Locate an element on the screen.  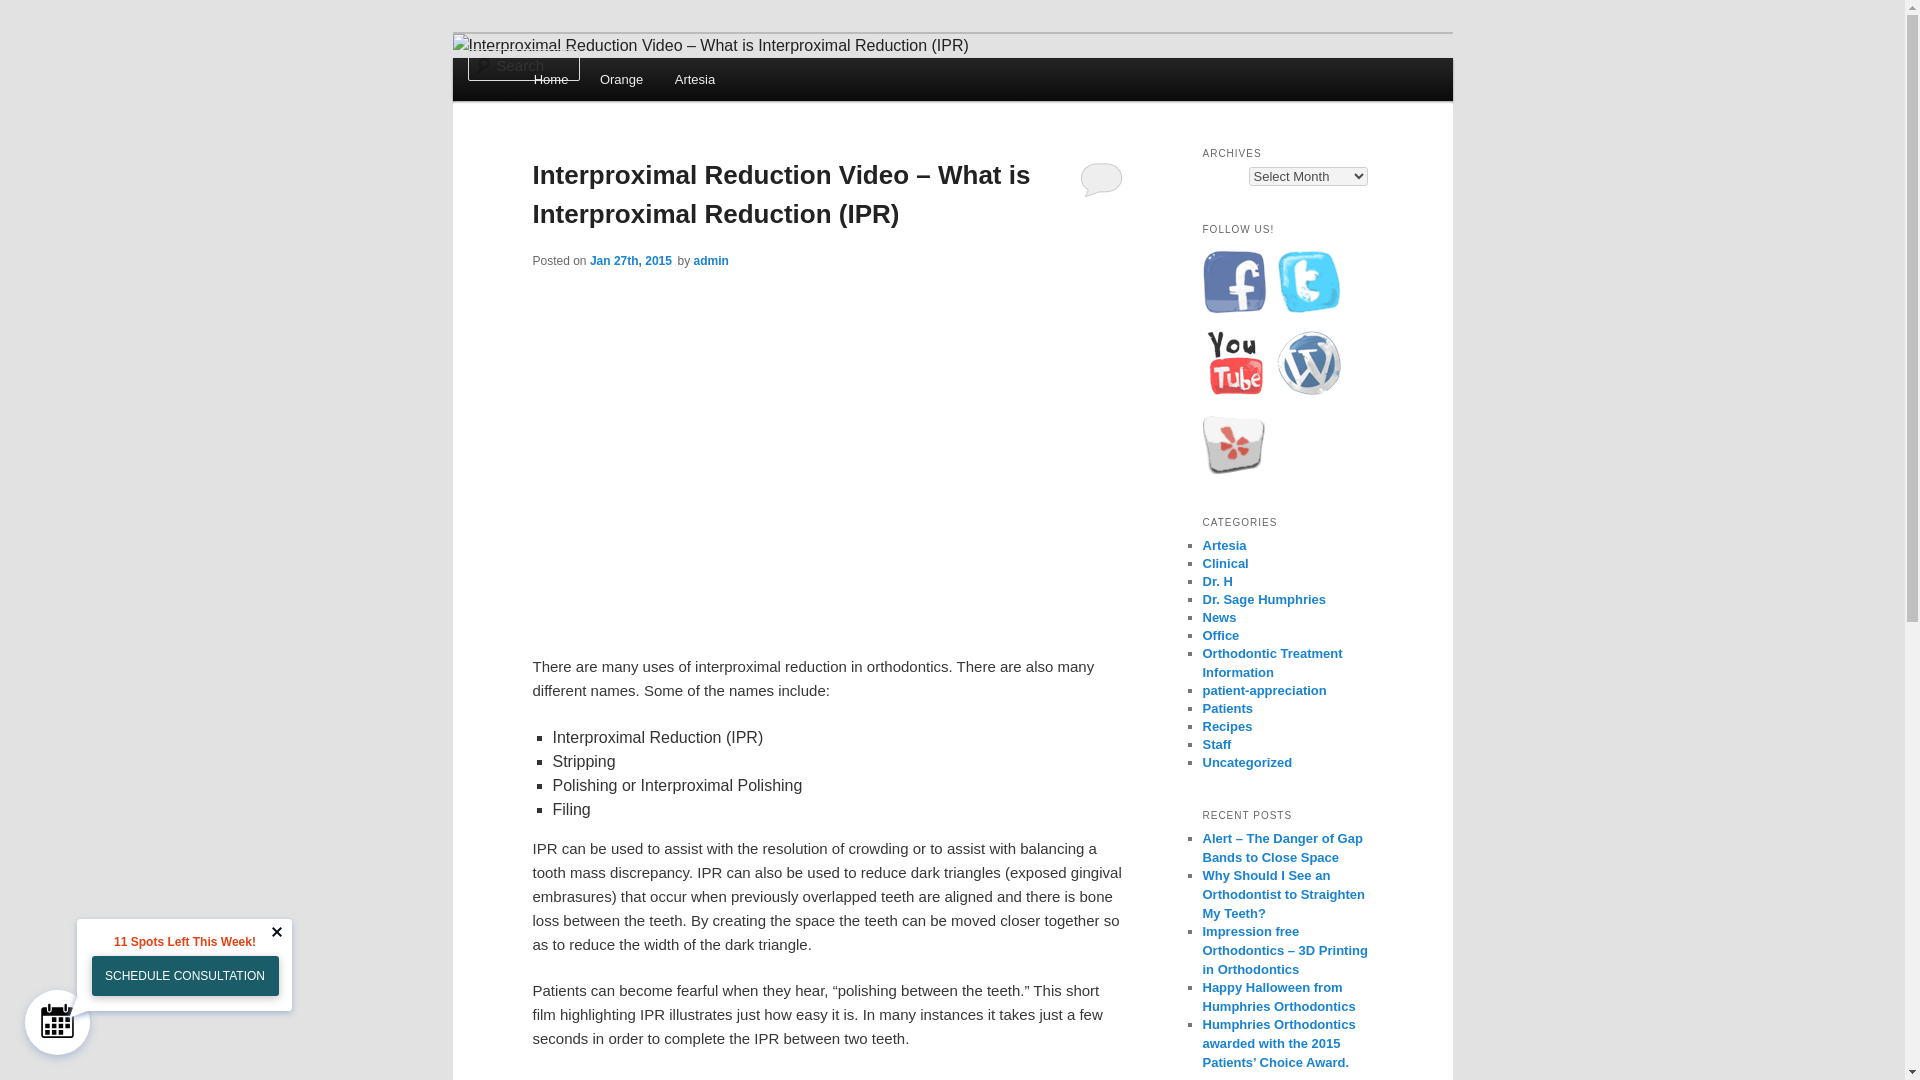
Office is located at coordinates (1220, 634).